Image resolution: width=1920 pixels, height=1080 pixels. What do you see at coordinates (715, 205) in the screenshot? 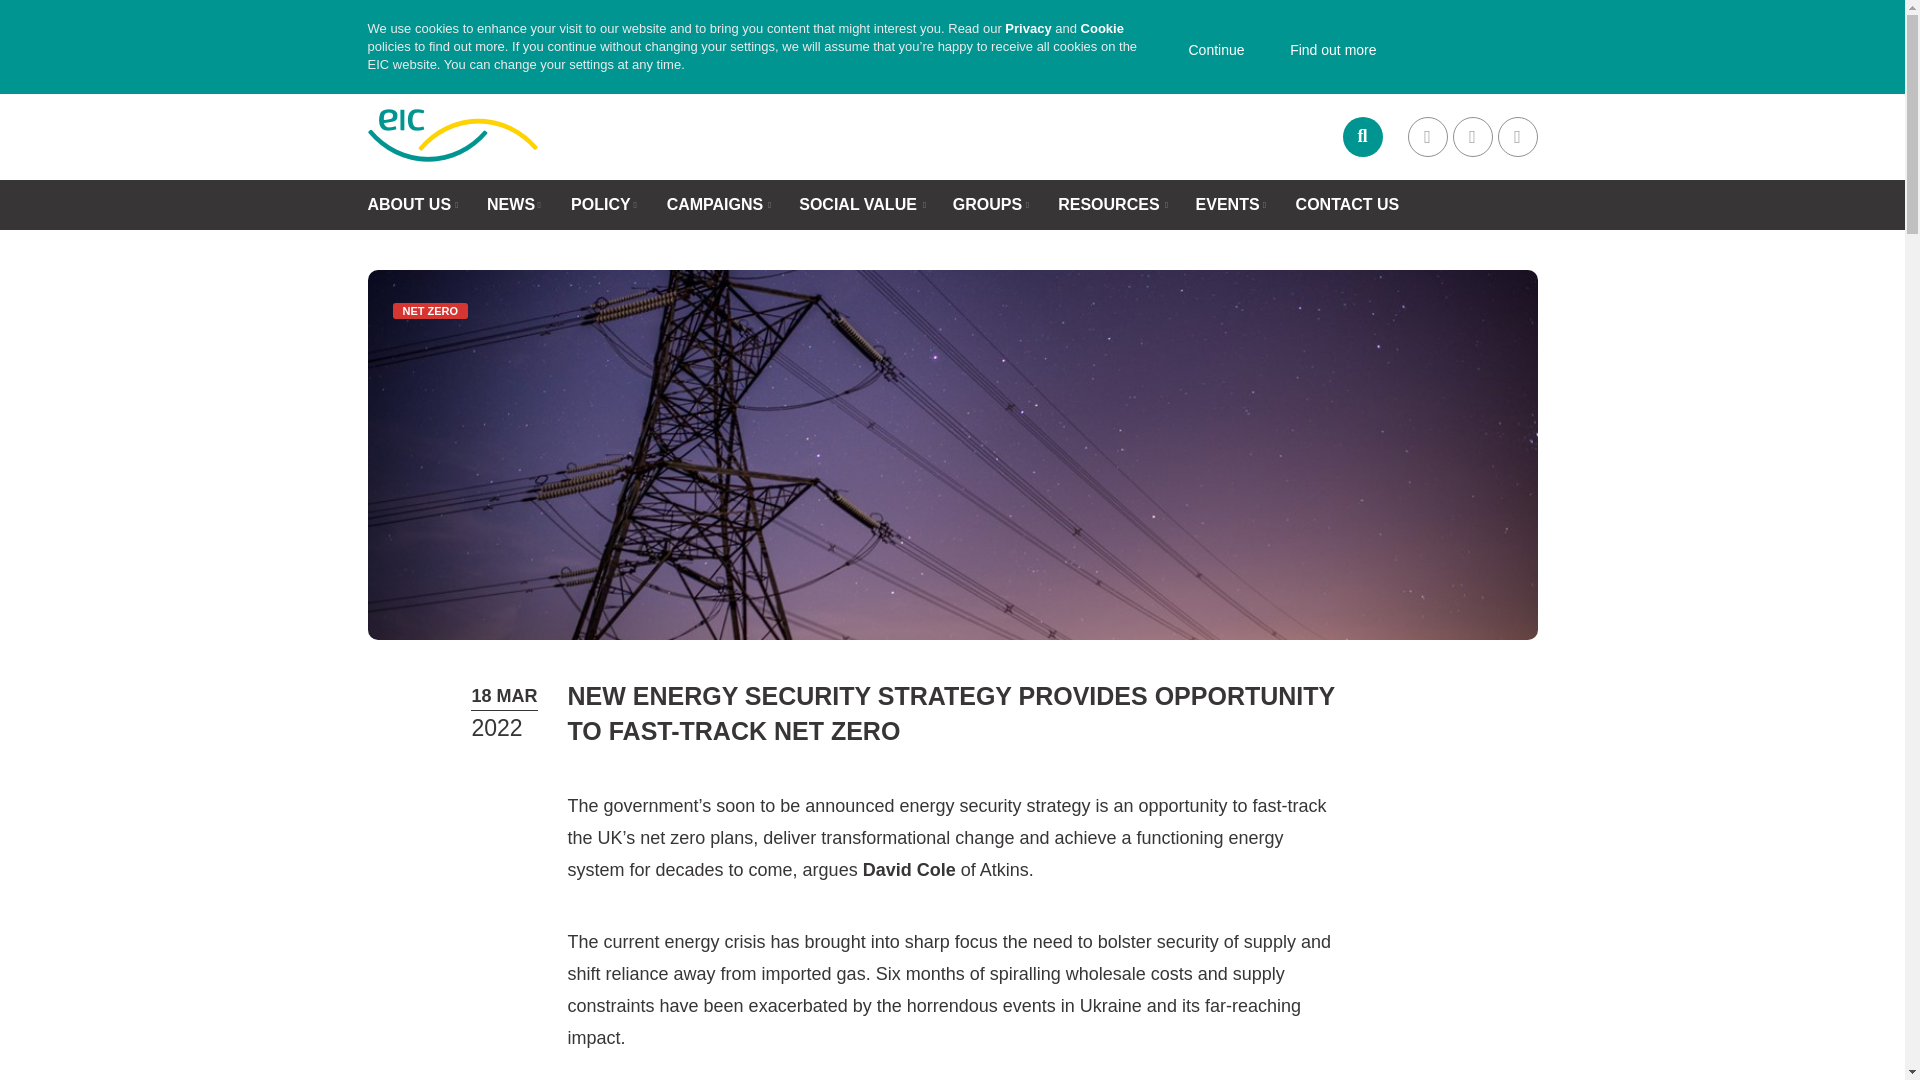
I see `CAMPAIGNS` at bounding box center [715, 205].